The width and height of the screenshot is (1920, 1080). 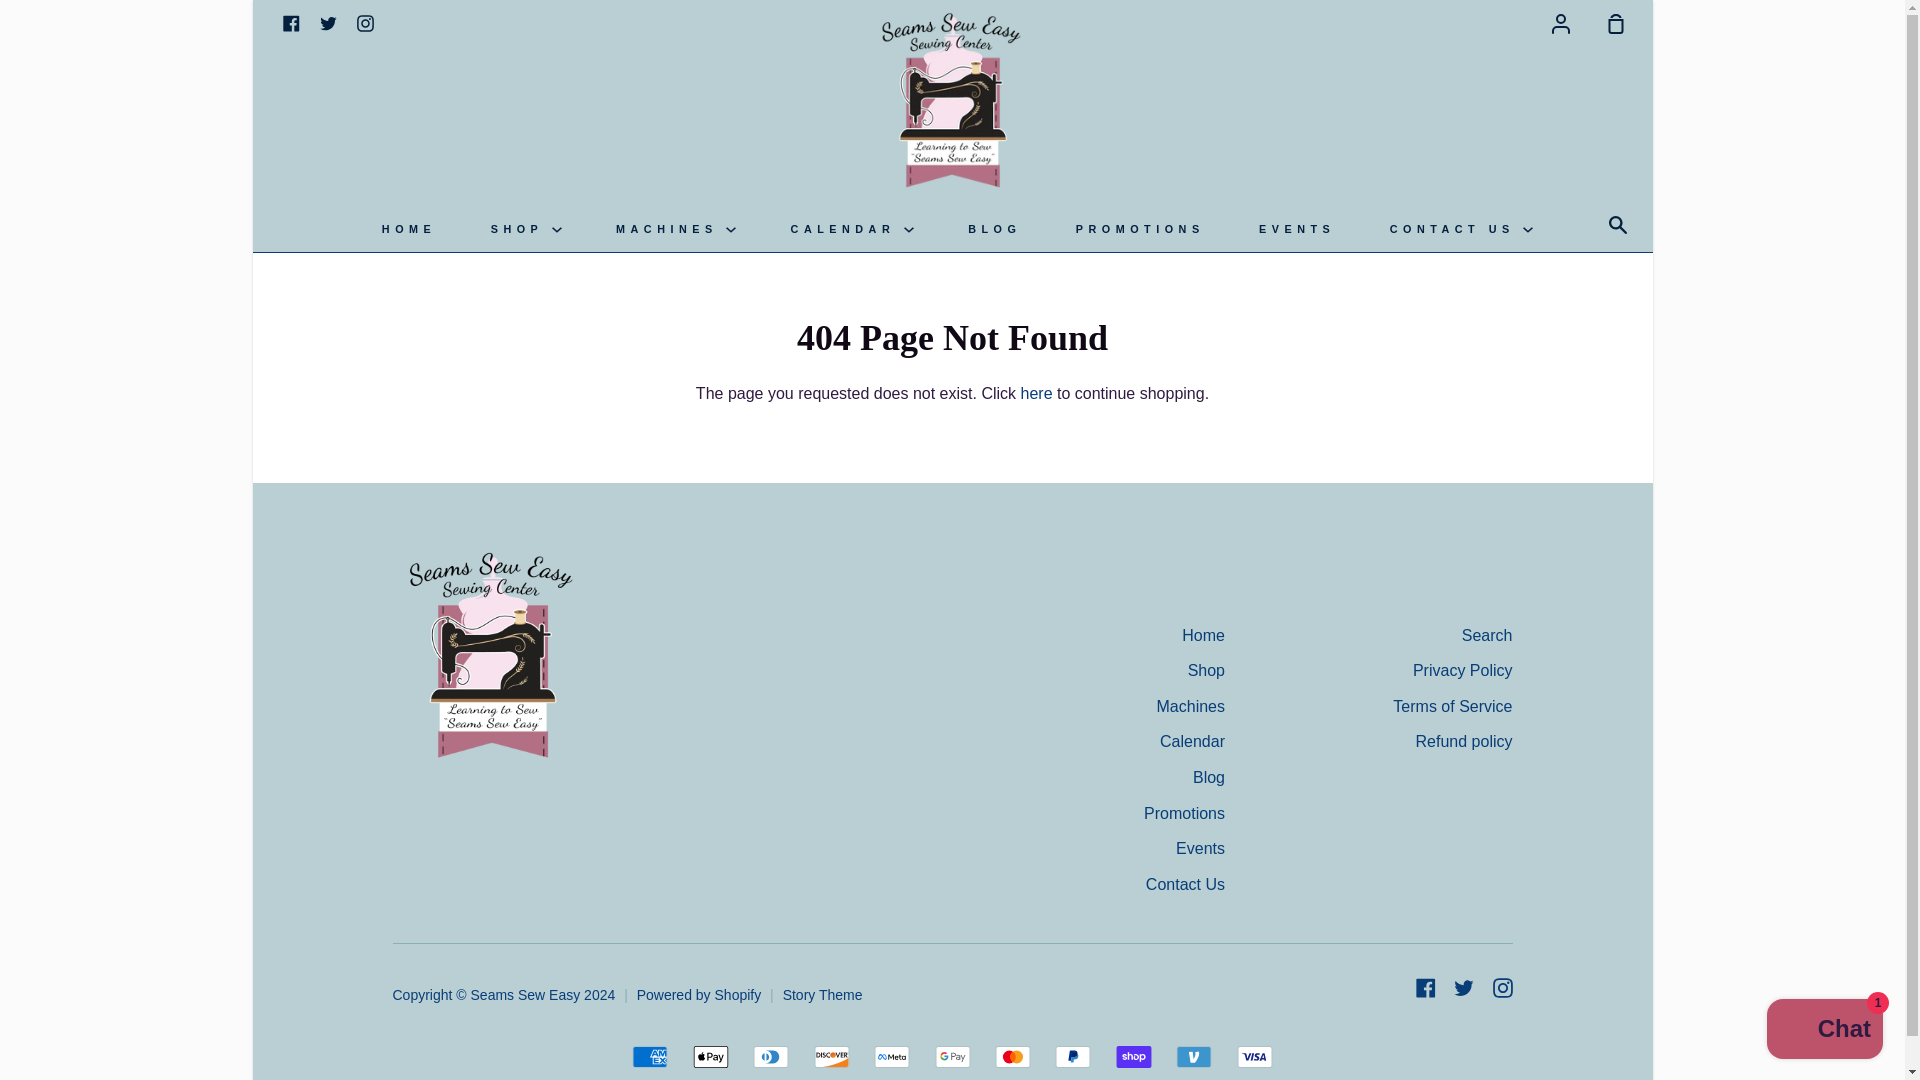 I want to click on Facebook, so click(x=290, y=22).